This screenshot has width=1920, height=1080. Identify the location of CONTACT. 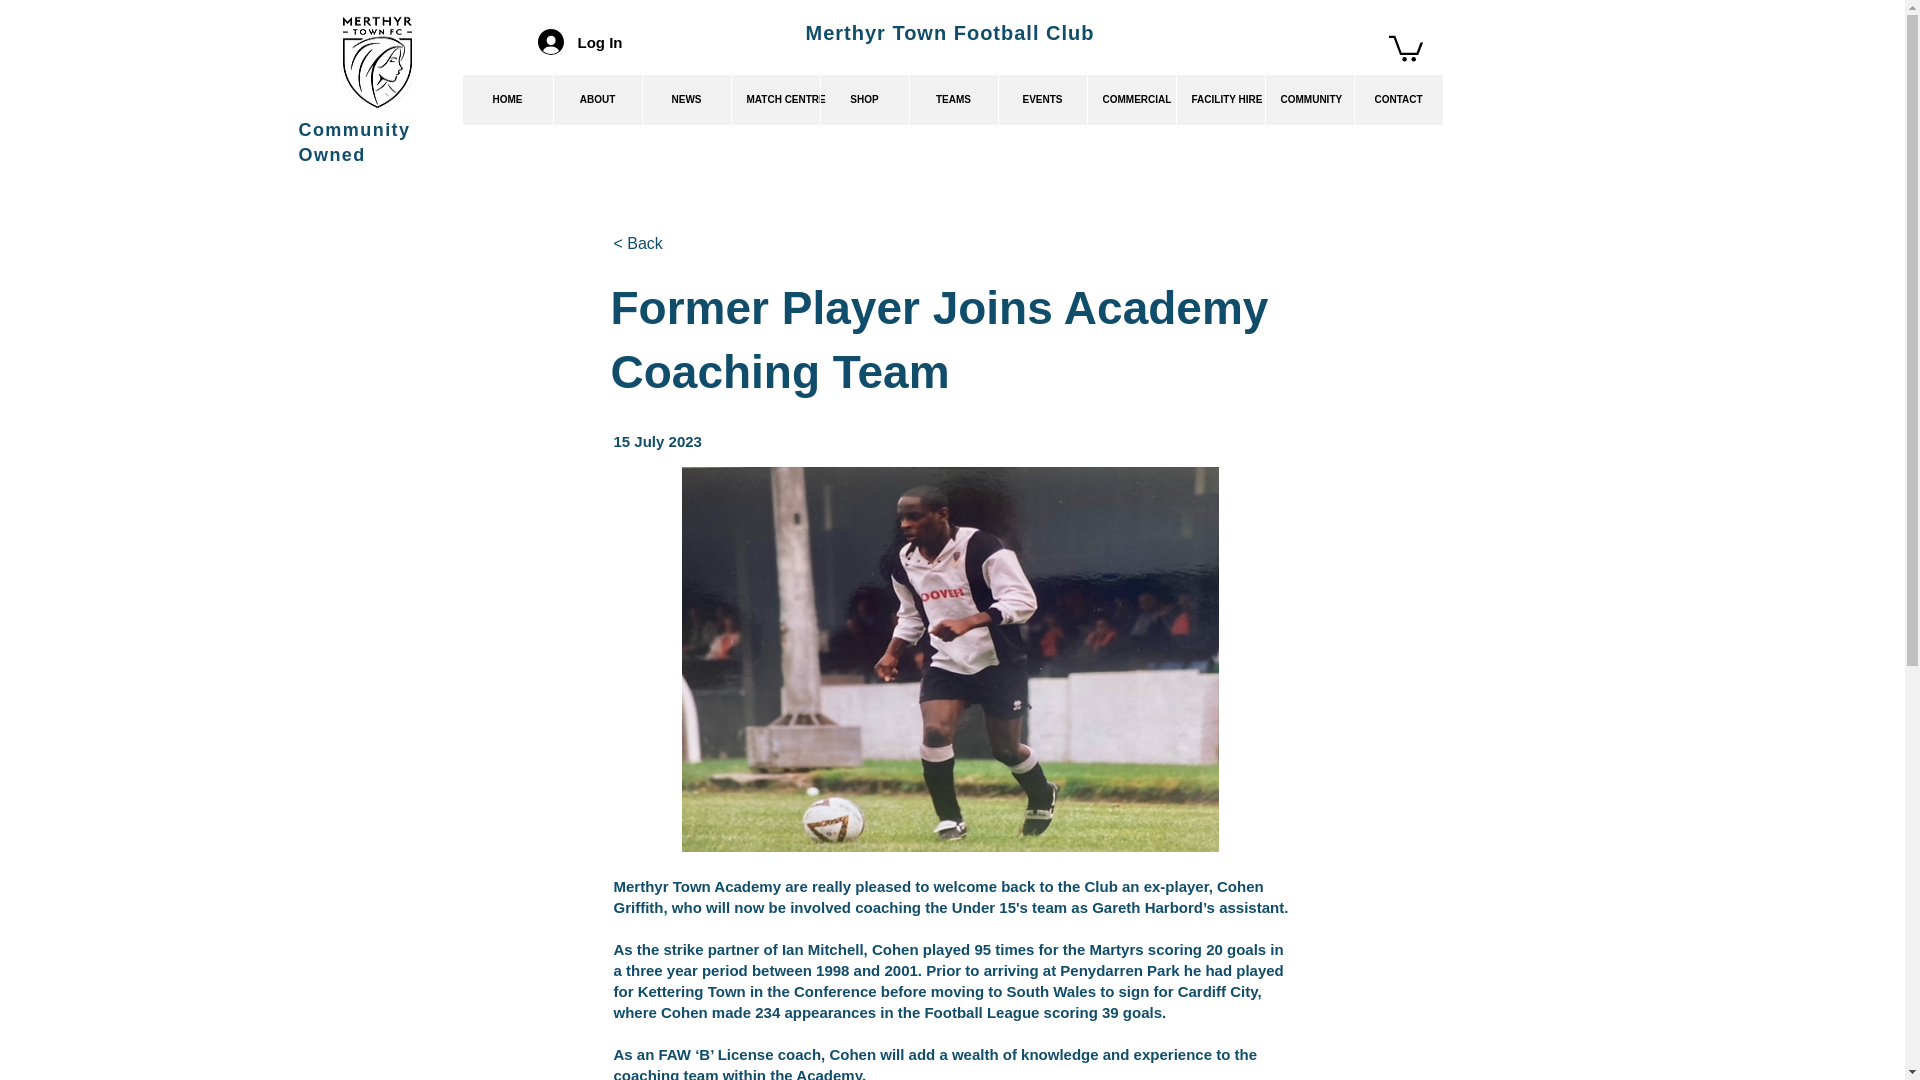
(1398, 100).